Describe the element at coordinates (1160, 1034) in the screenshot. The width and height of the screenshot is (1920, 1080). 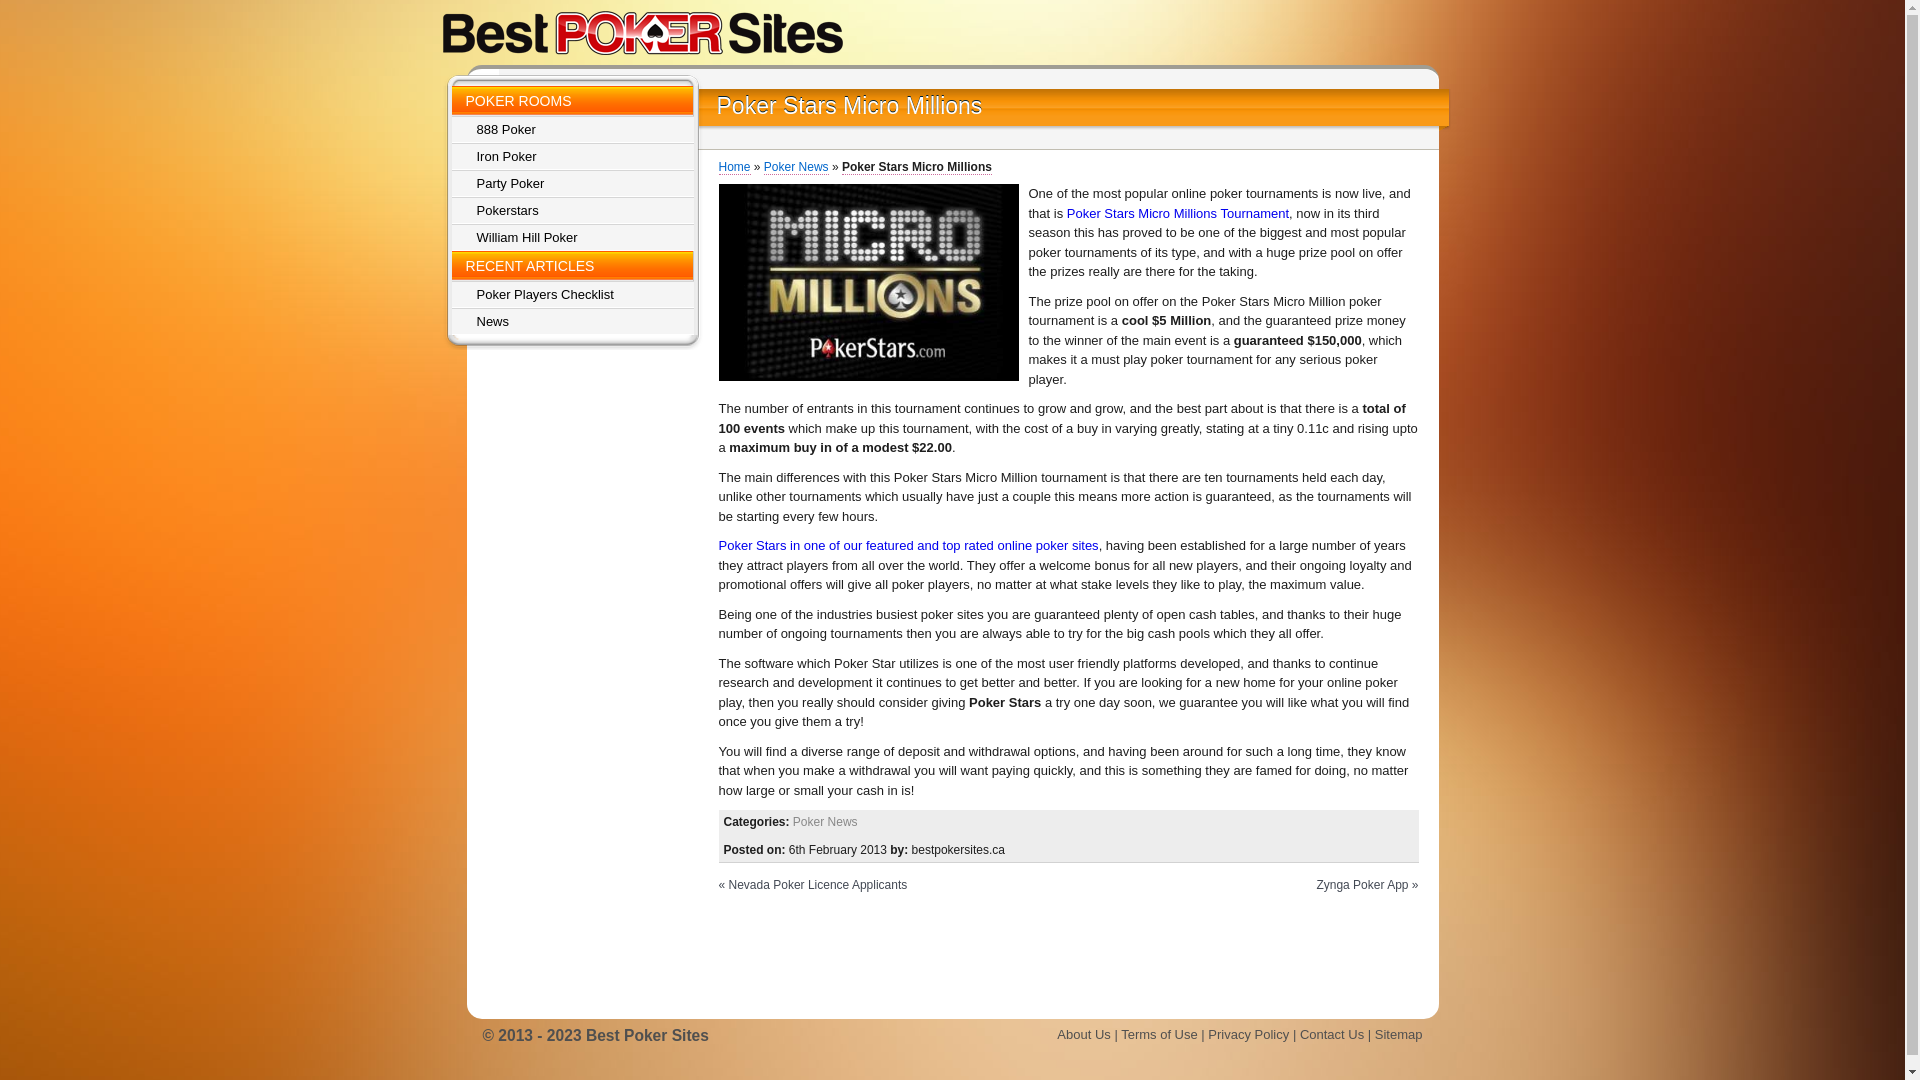
I see `Terms of Use` at that location.